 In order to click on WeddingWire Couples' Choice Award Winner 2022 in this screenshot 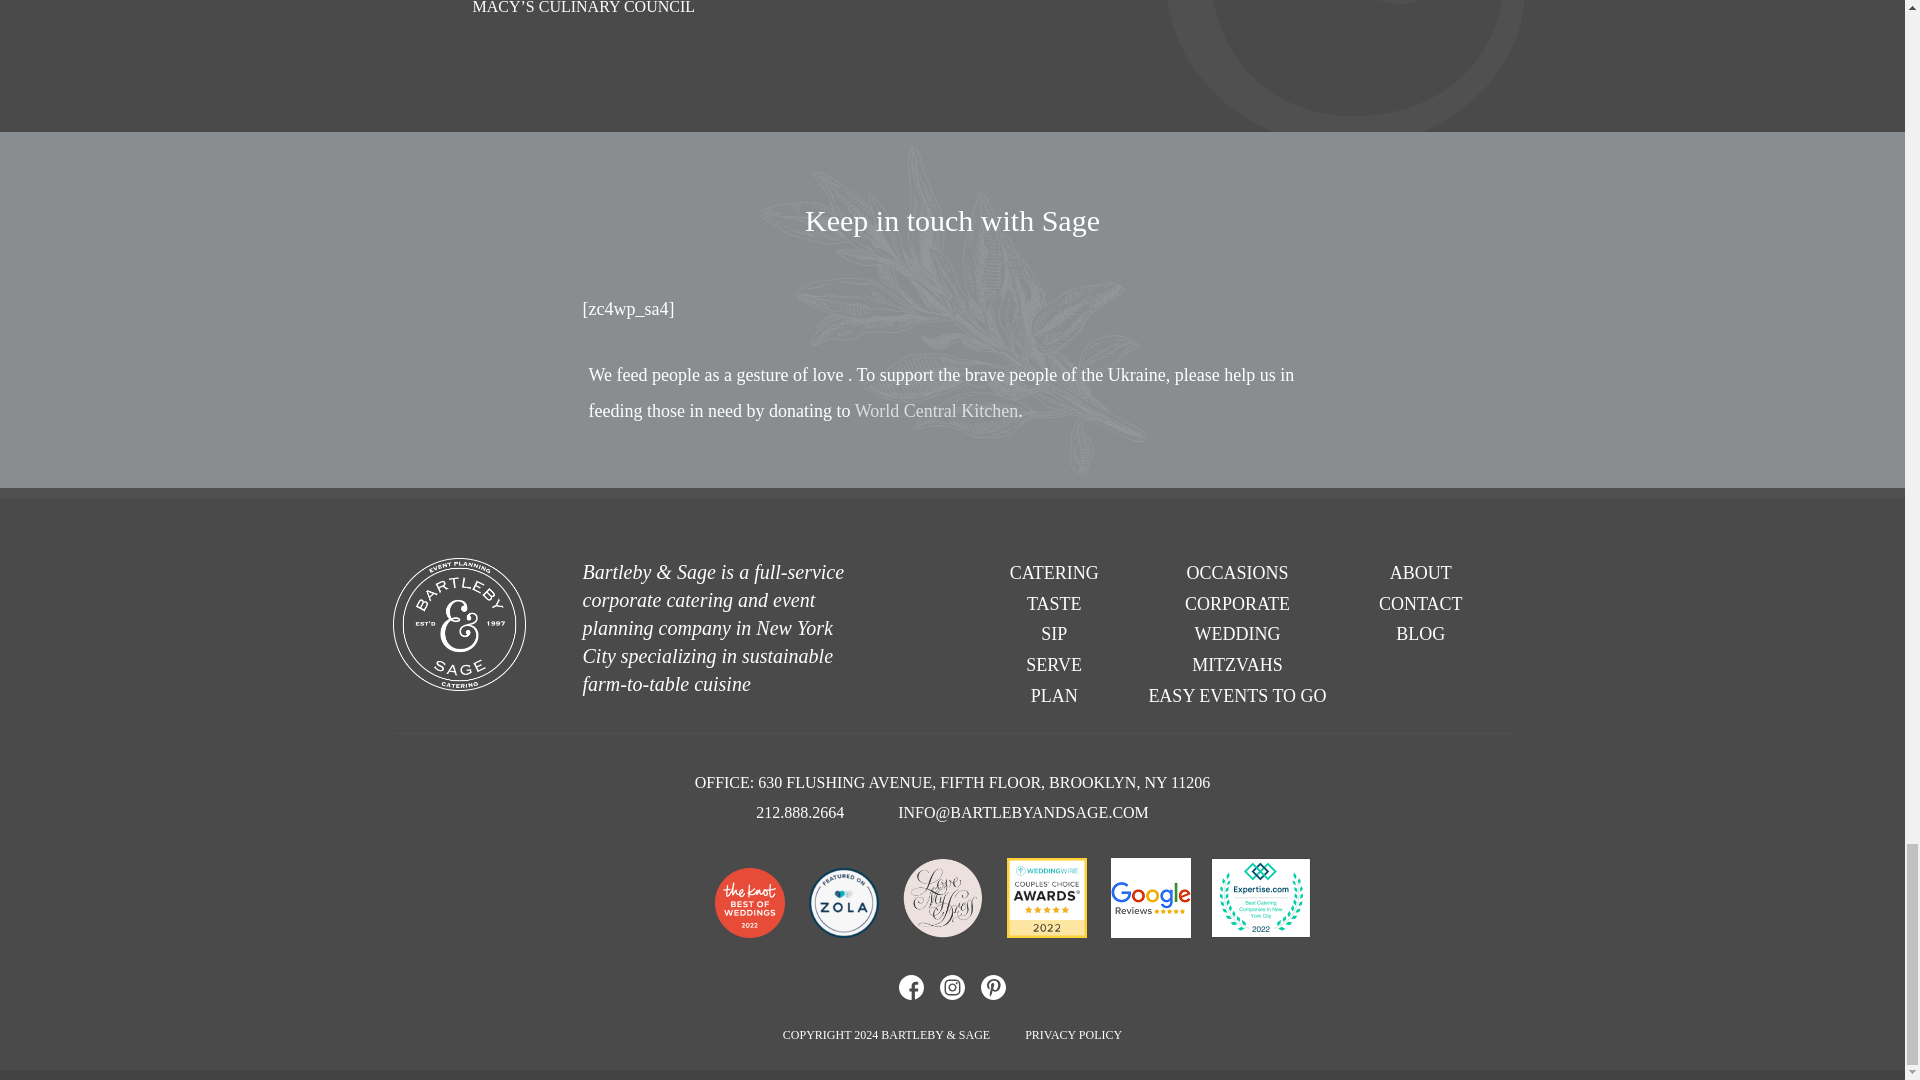, I will do `click(1046, 902)`.